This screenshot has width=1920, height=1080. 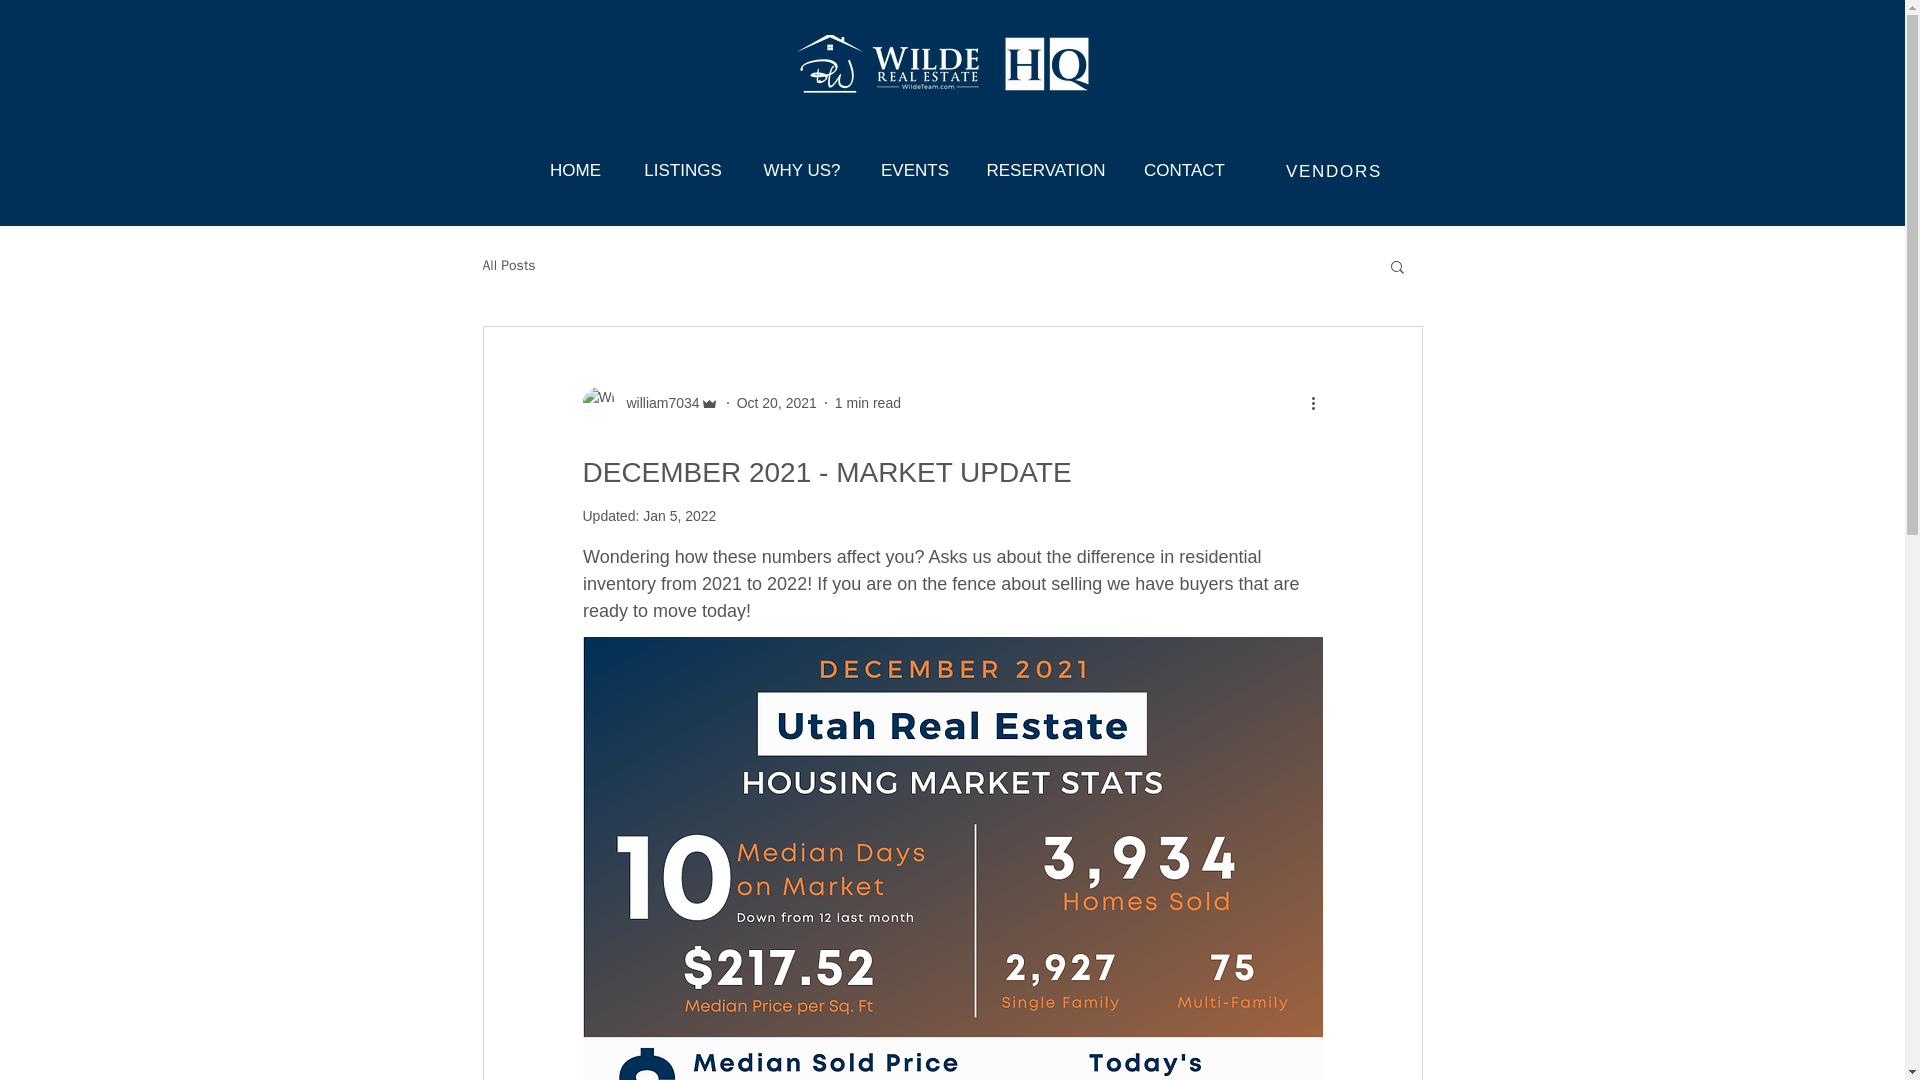 What do you see at coordinates (1336, 172) in the screenshot?
I see `VENDORS` at bounding box center [1336, 172].